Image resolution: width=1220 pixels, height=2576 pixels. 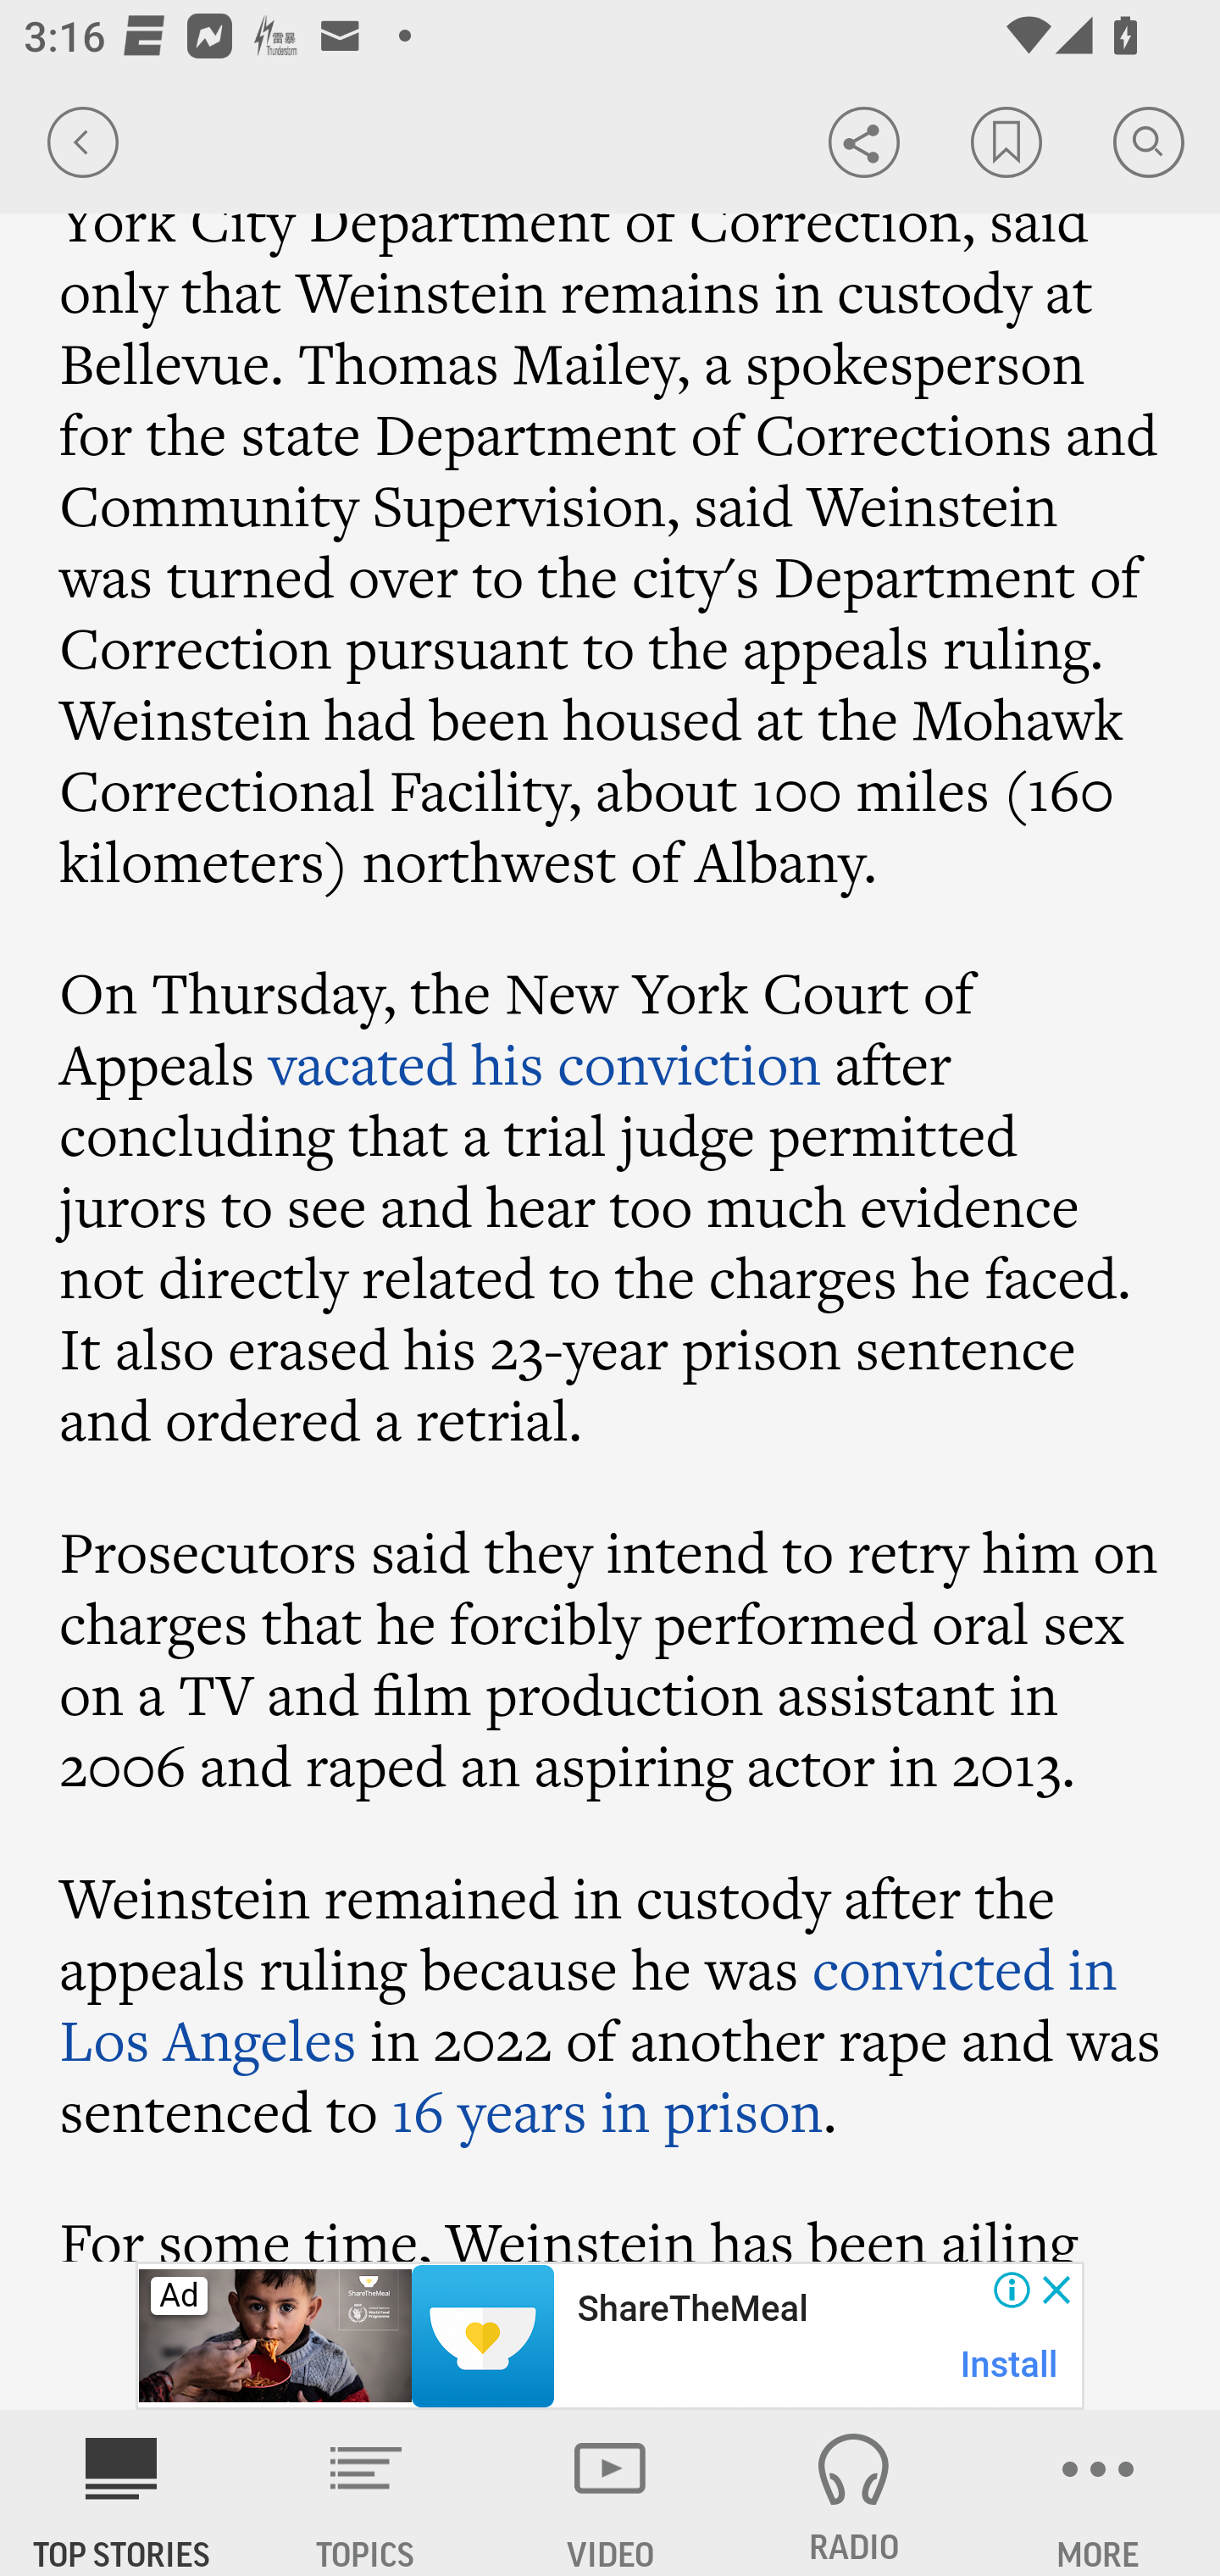 I want to click on vacated his conviction, so click(x=546, y=1063).